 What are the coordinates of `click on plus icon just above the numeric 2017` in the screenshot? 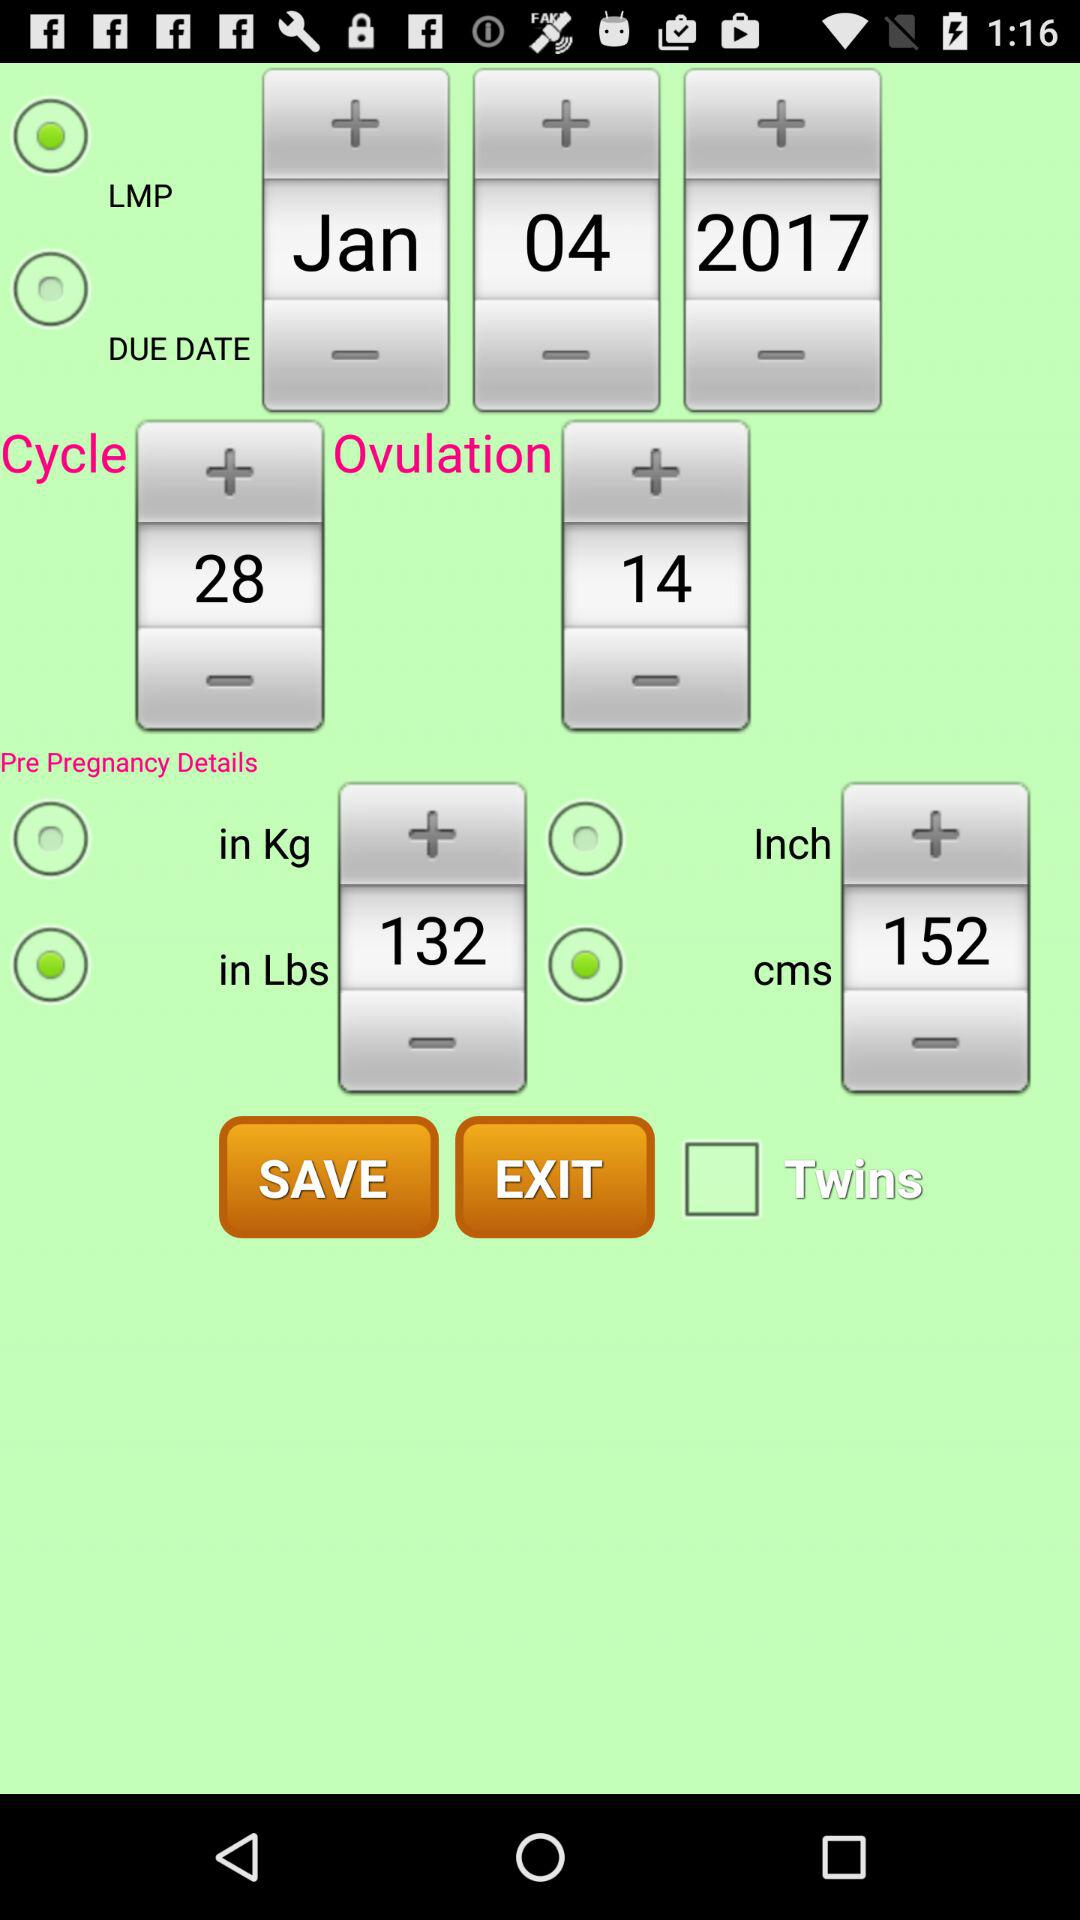 It's located at (782, 120).